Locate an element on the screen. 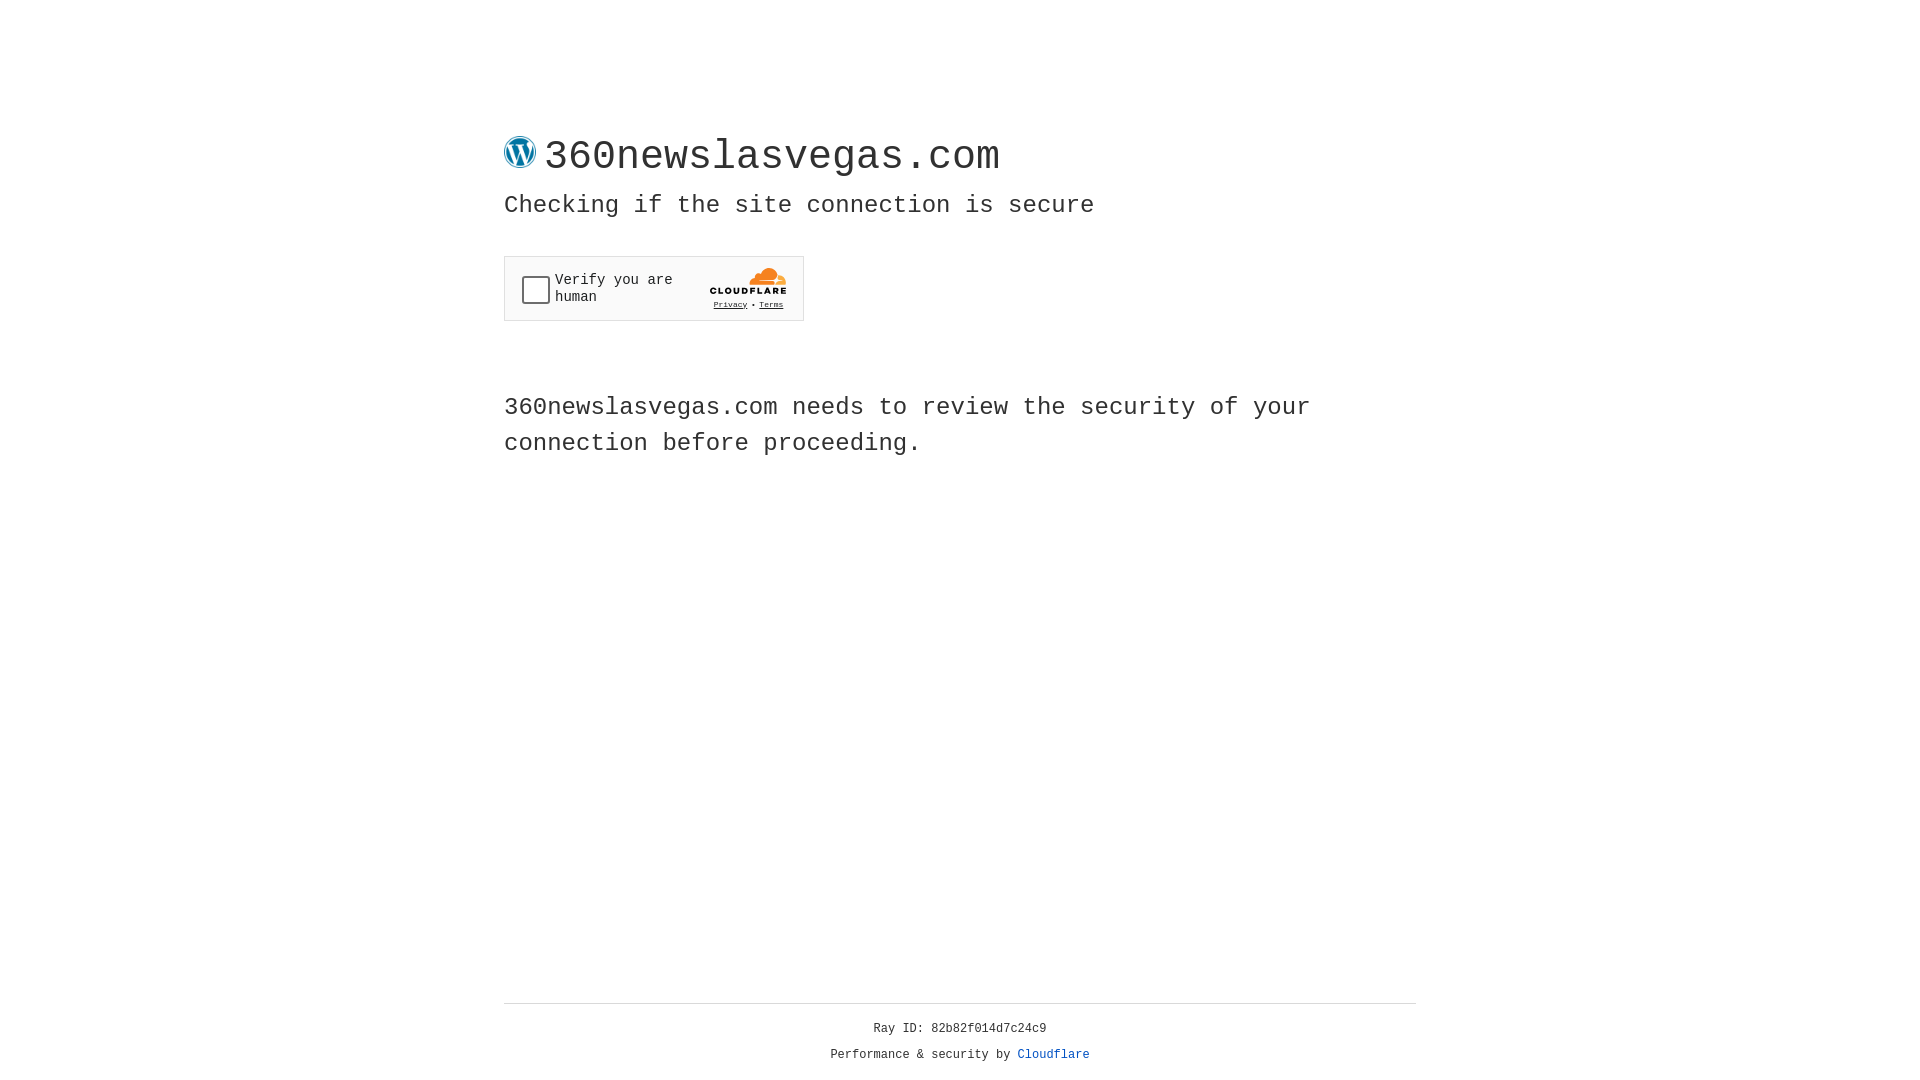 The width and height of the screenshot is (1920, 1080). Cloudflare is located at coordinates (1054, 1055).